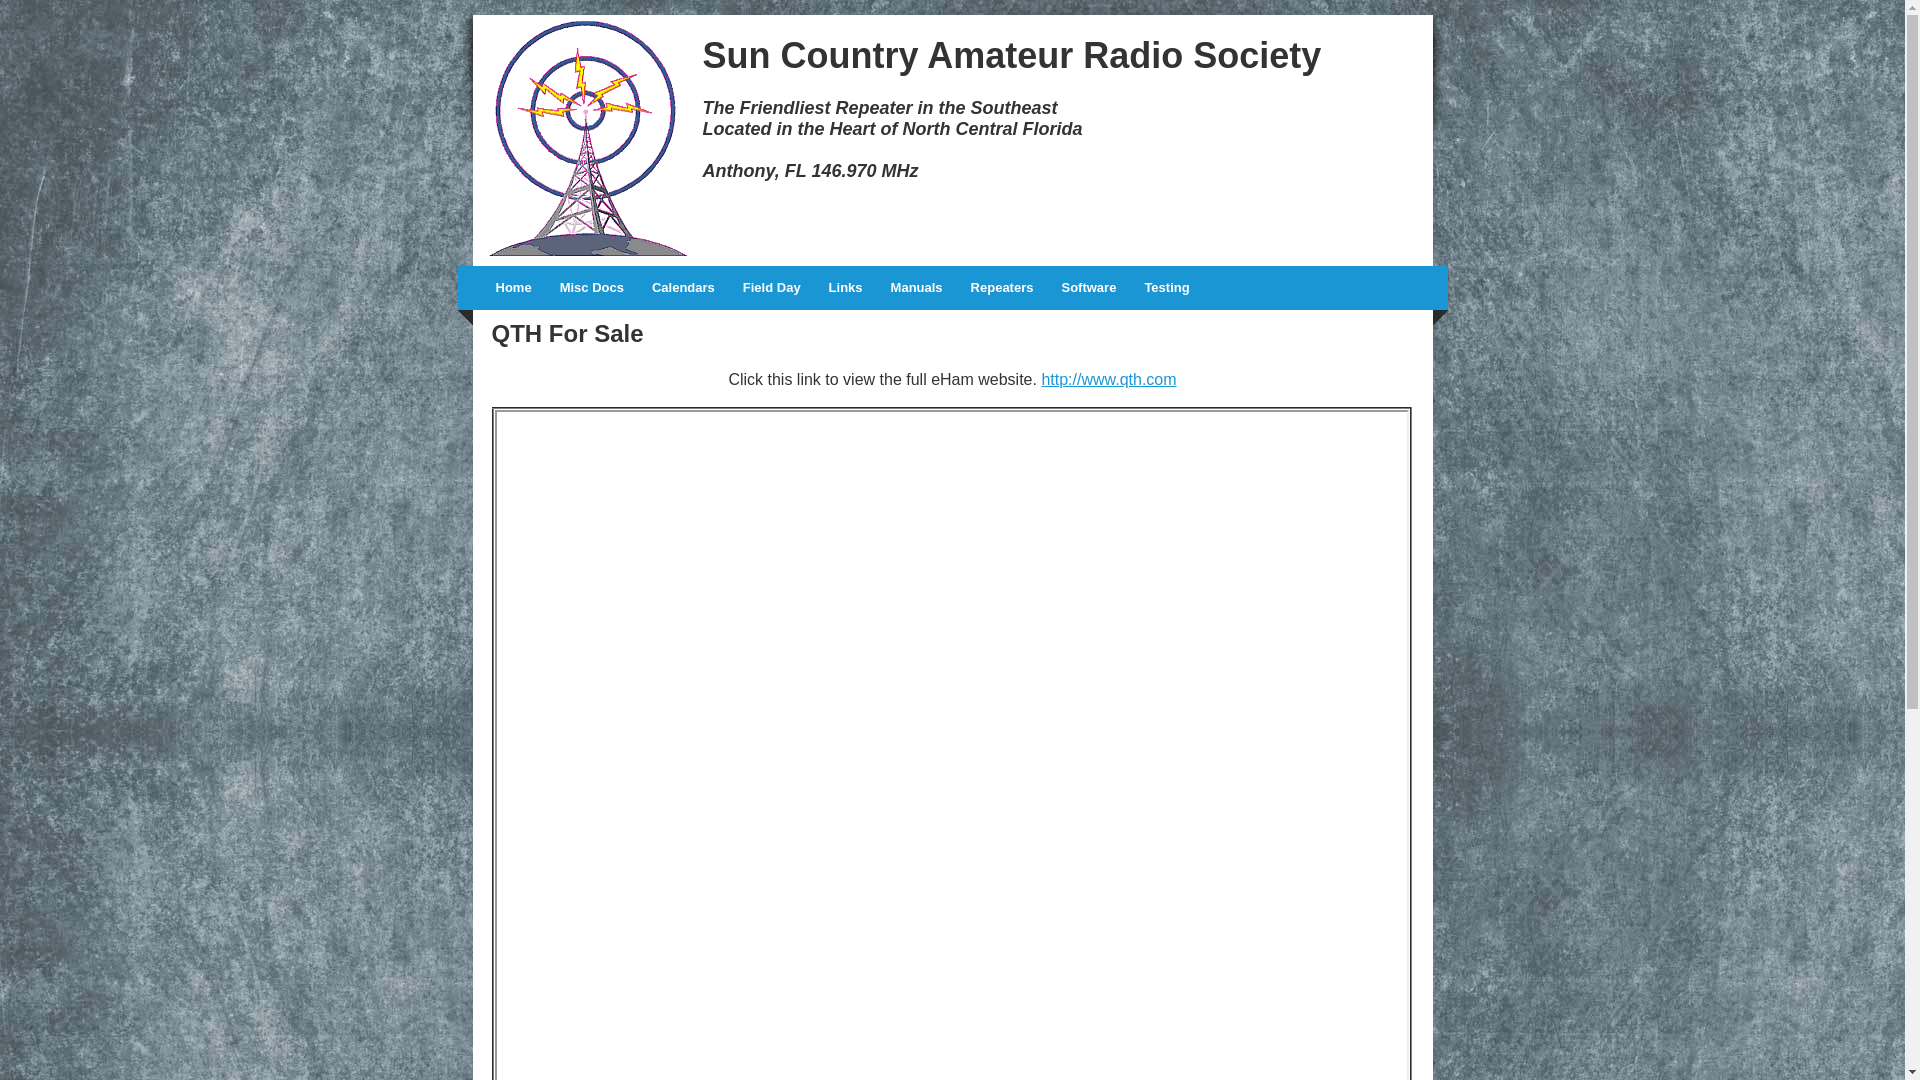 This screenshot has width=1920, height=1080. Describe the element at coordinates (592, 288) in the screenshot. I see `Misc Docs` at that location.